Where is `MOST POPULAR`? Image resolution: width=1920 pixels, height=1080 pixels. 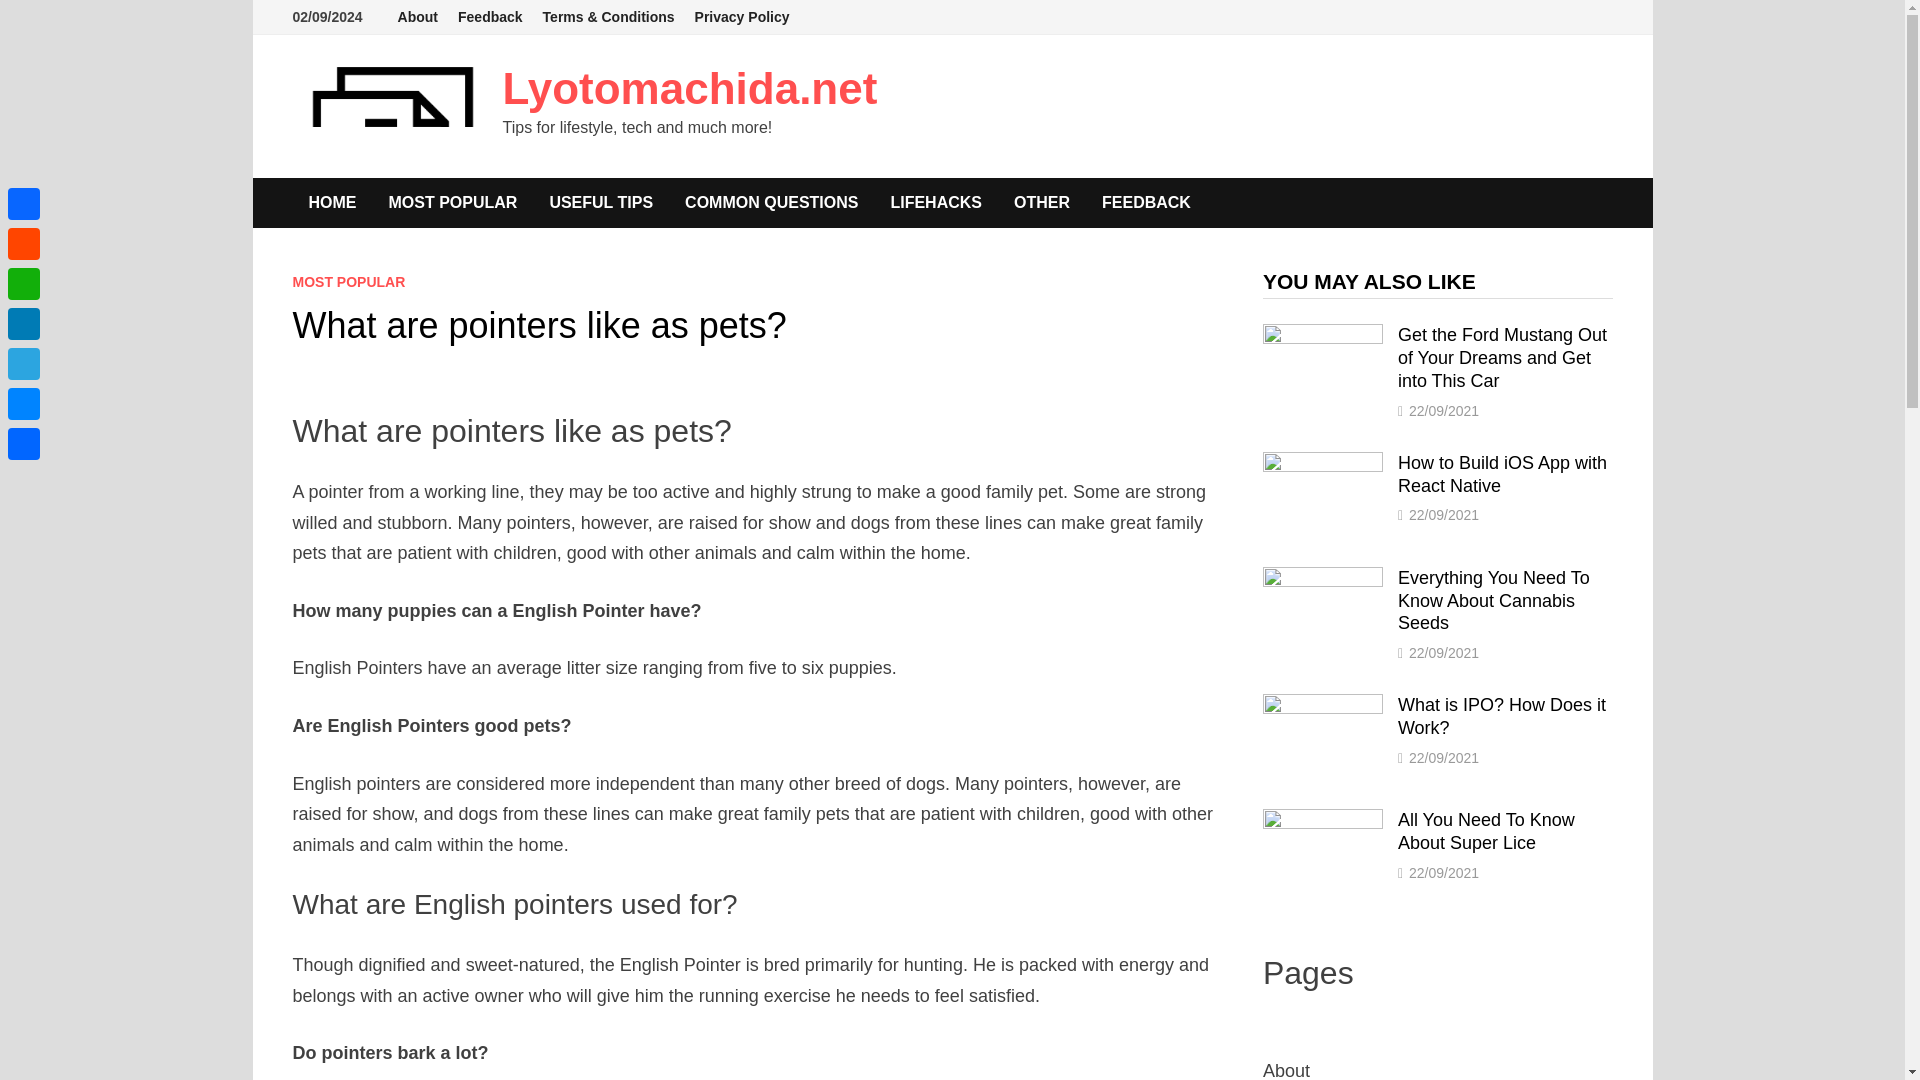 MOST POPULAR is located at coordinates (452, 202).